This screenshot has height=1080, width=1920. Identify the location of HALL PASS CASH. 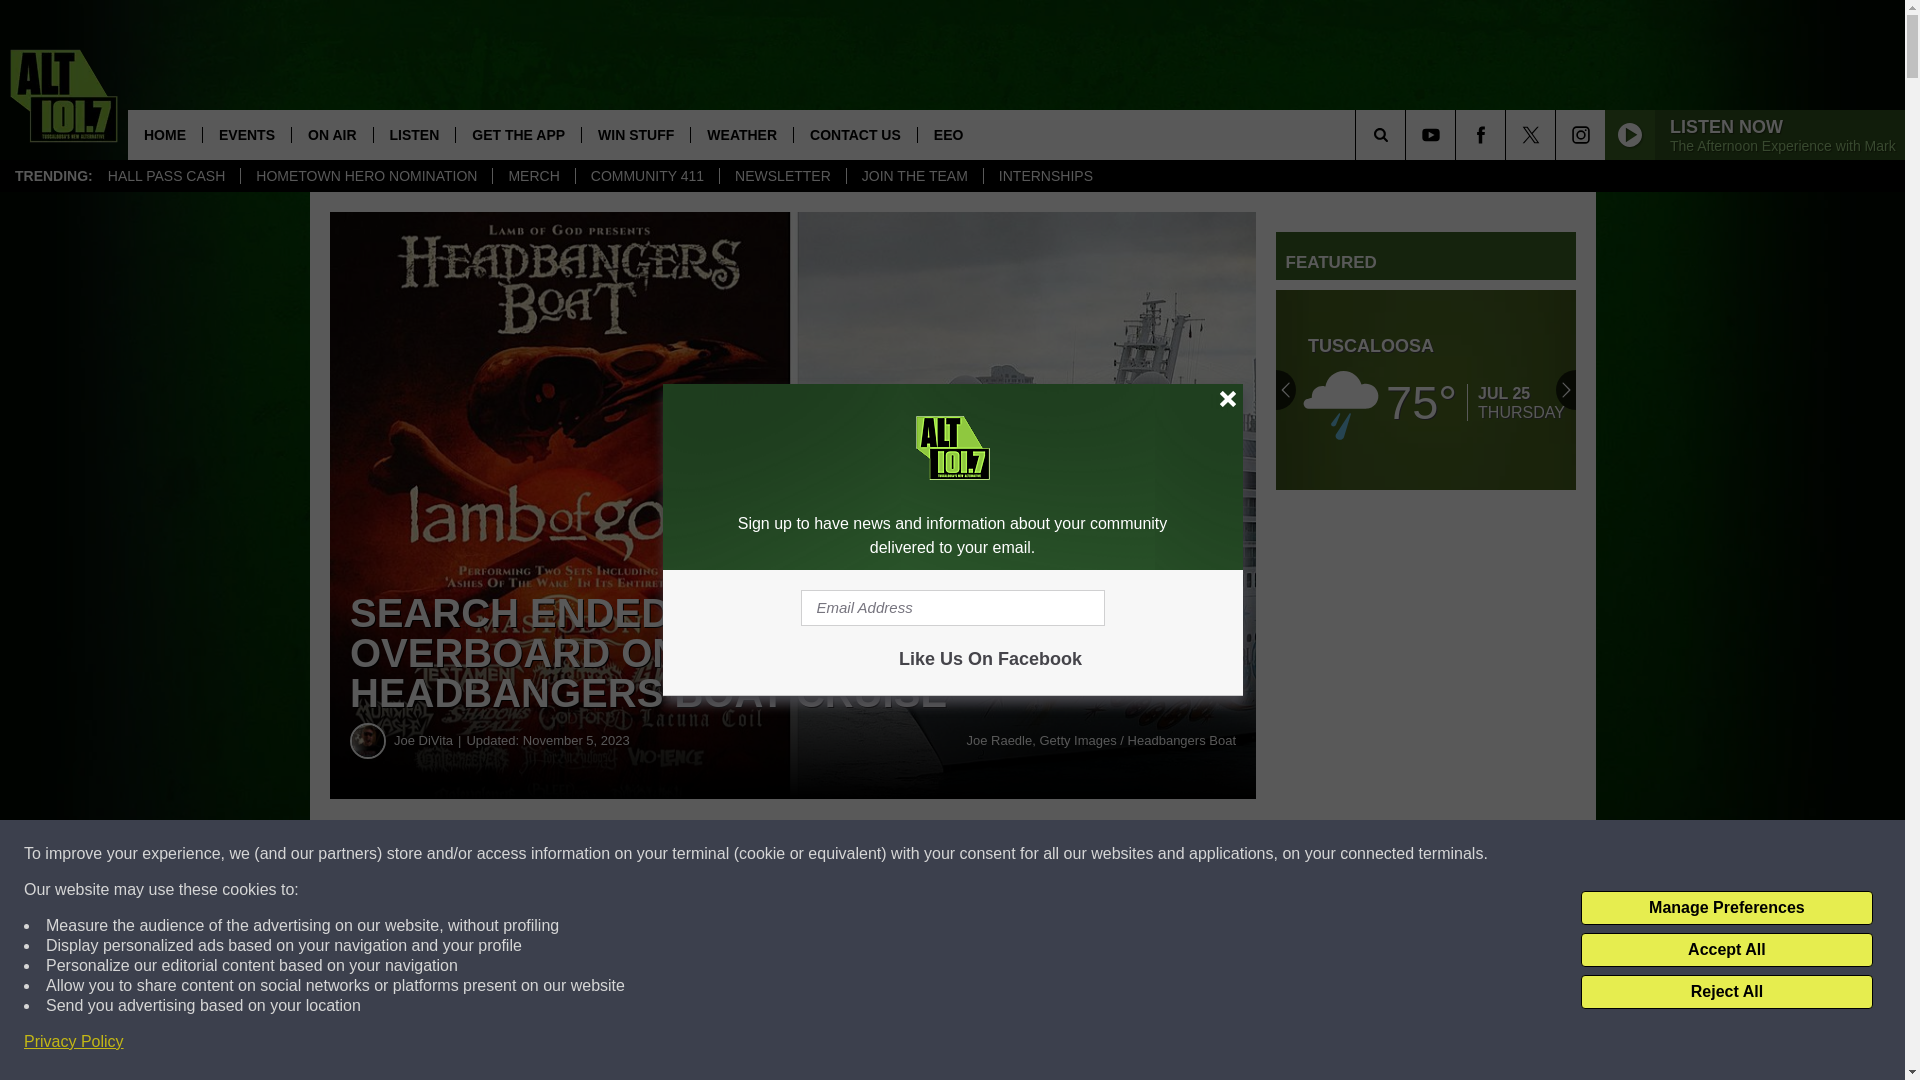
(166, 176).